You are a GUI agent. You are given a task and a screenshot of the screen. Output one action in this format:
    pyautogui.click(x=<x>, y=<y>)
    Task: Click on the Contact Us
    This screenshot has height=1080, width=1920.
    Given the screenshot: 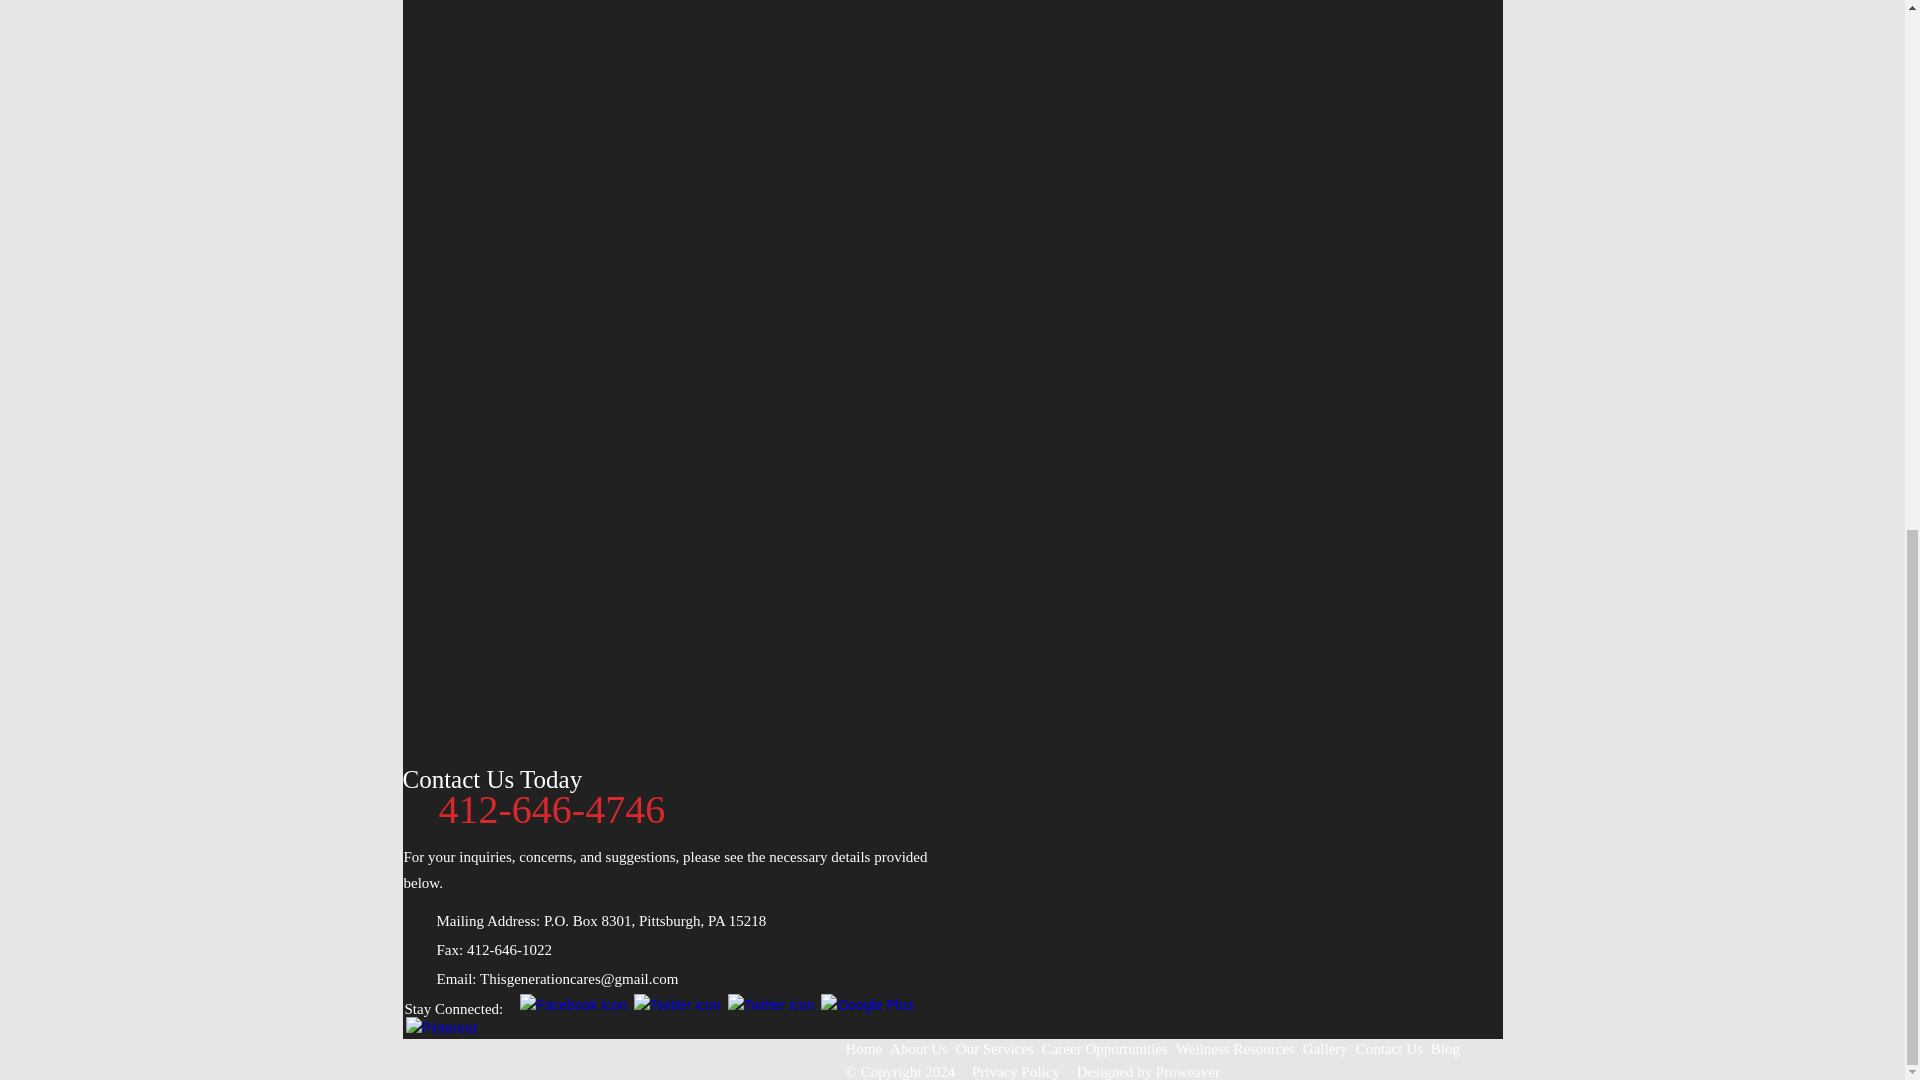 What is the action you would take?
    pyautogui.click(x=1388, y=1050)
    